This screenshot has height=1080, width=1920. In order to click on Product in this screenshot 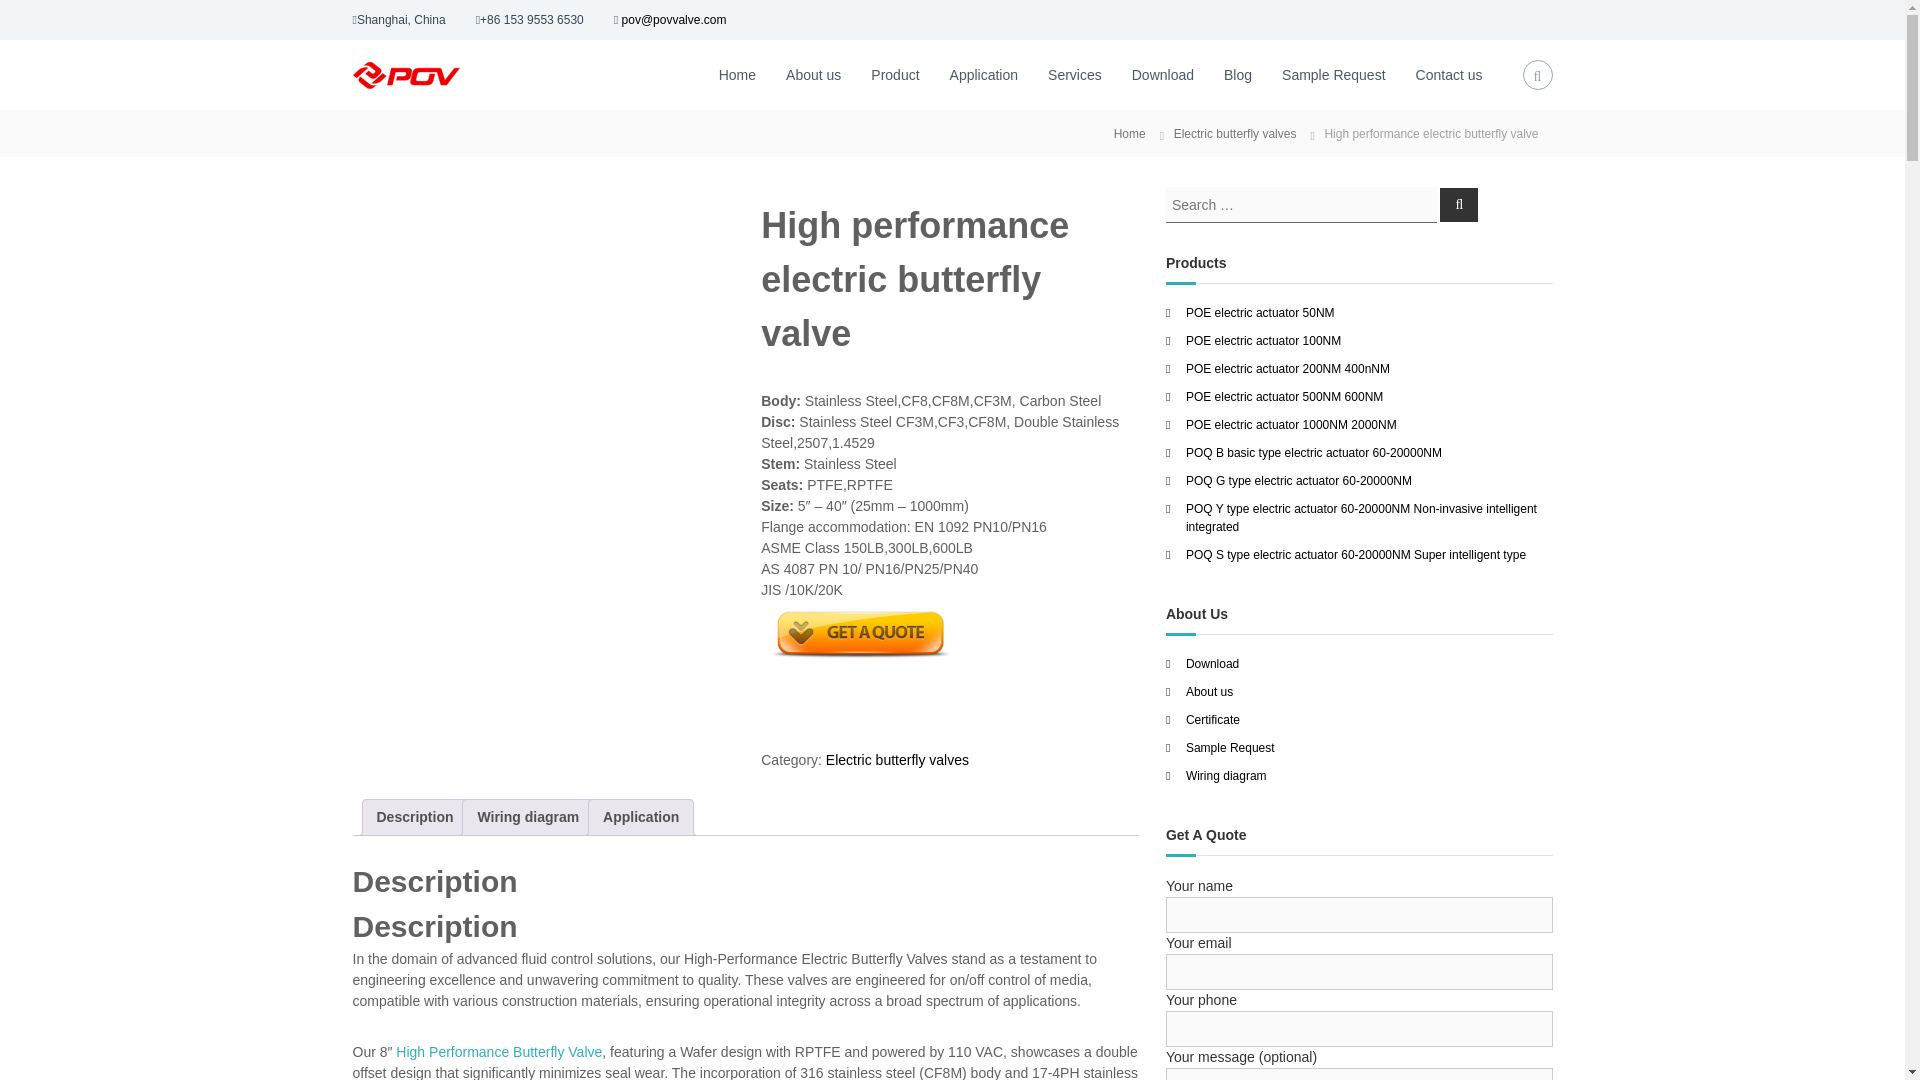, I will do `click(895, 74)`.